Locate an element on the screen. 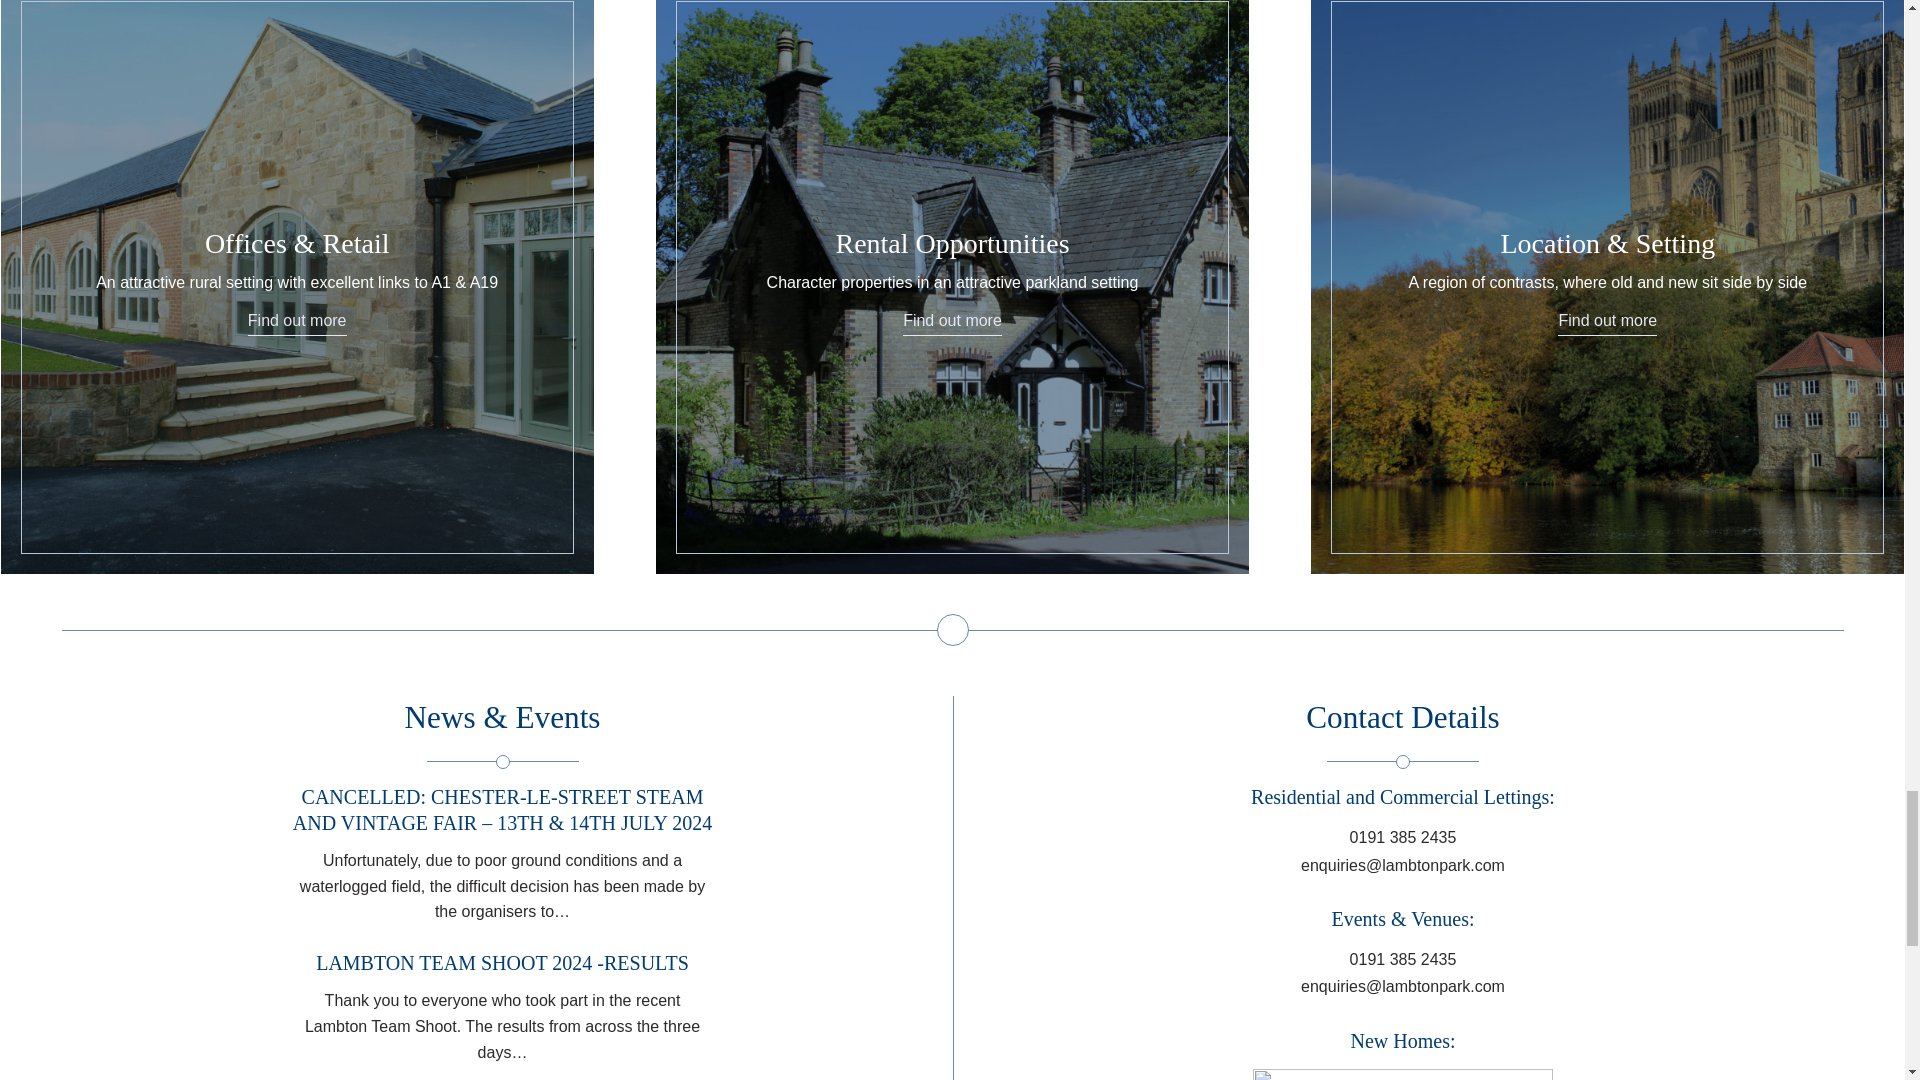  0191 385 2435 is located at coordinates (1403, 961).